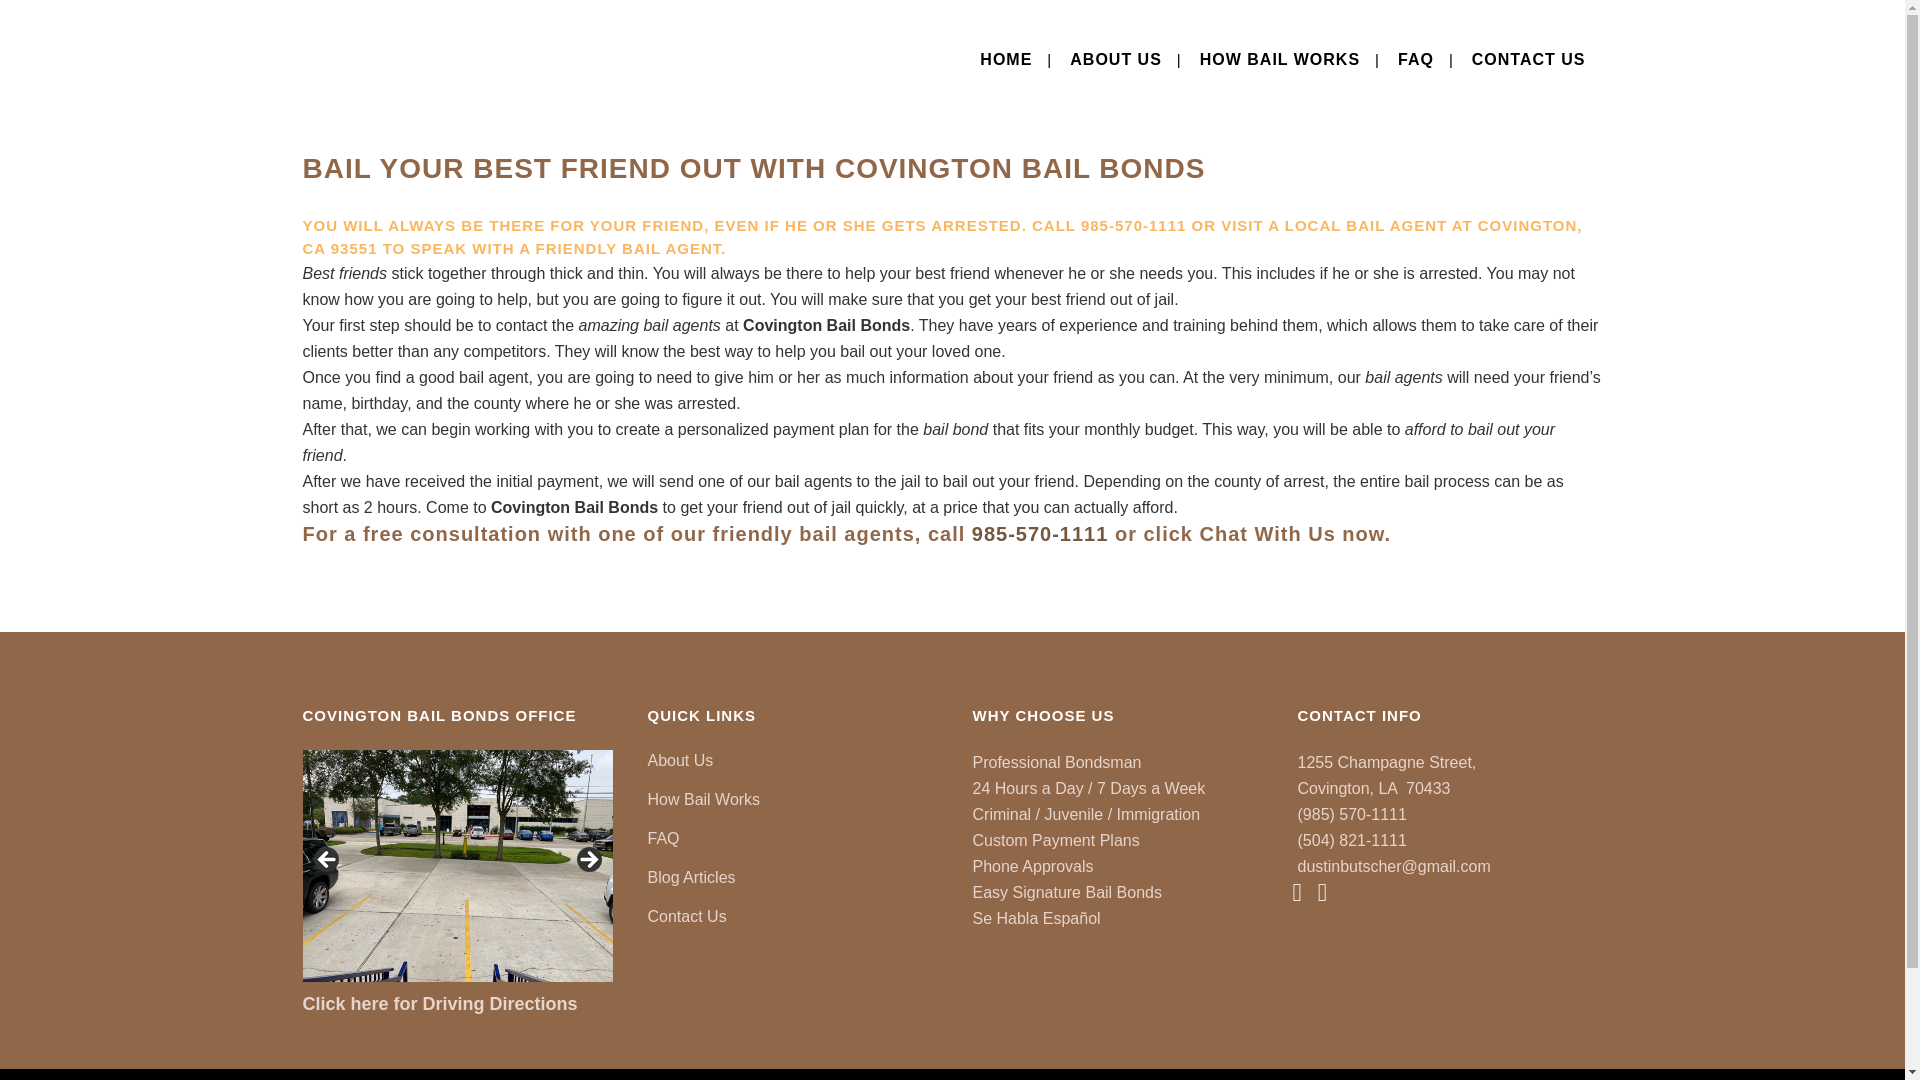  I want to click on FAQ, so click(795, 838).